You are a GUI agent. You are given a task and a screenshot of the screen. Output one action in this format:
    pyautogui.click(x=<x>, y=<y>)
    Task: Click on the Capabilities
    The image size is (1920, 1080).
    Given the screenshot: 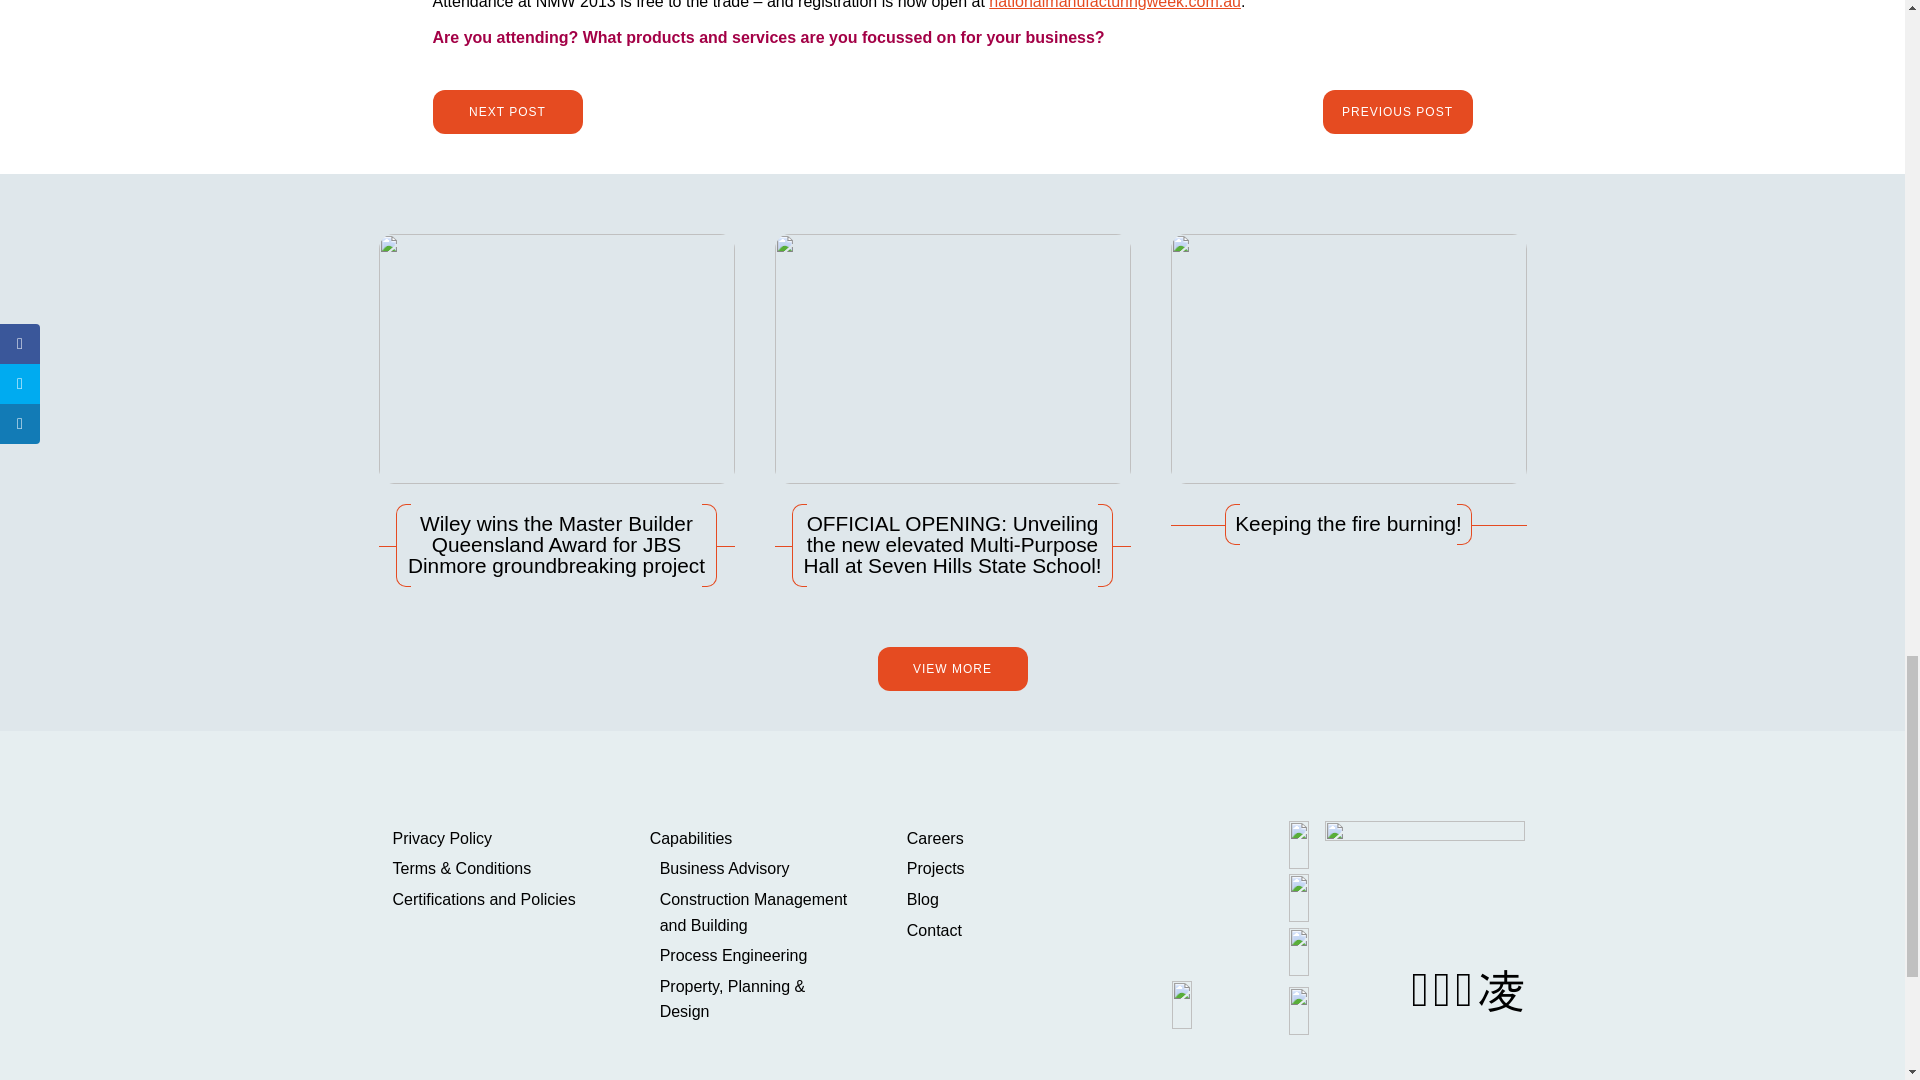 What is the action you would take?
    pyautogui.click(x=753, y=839)
    